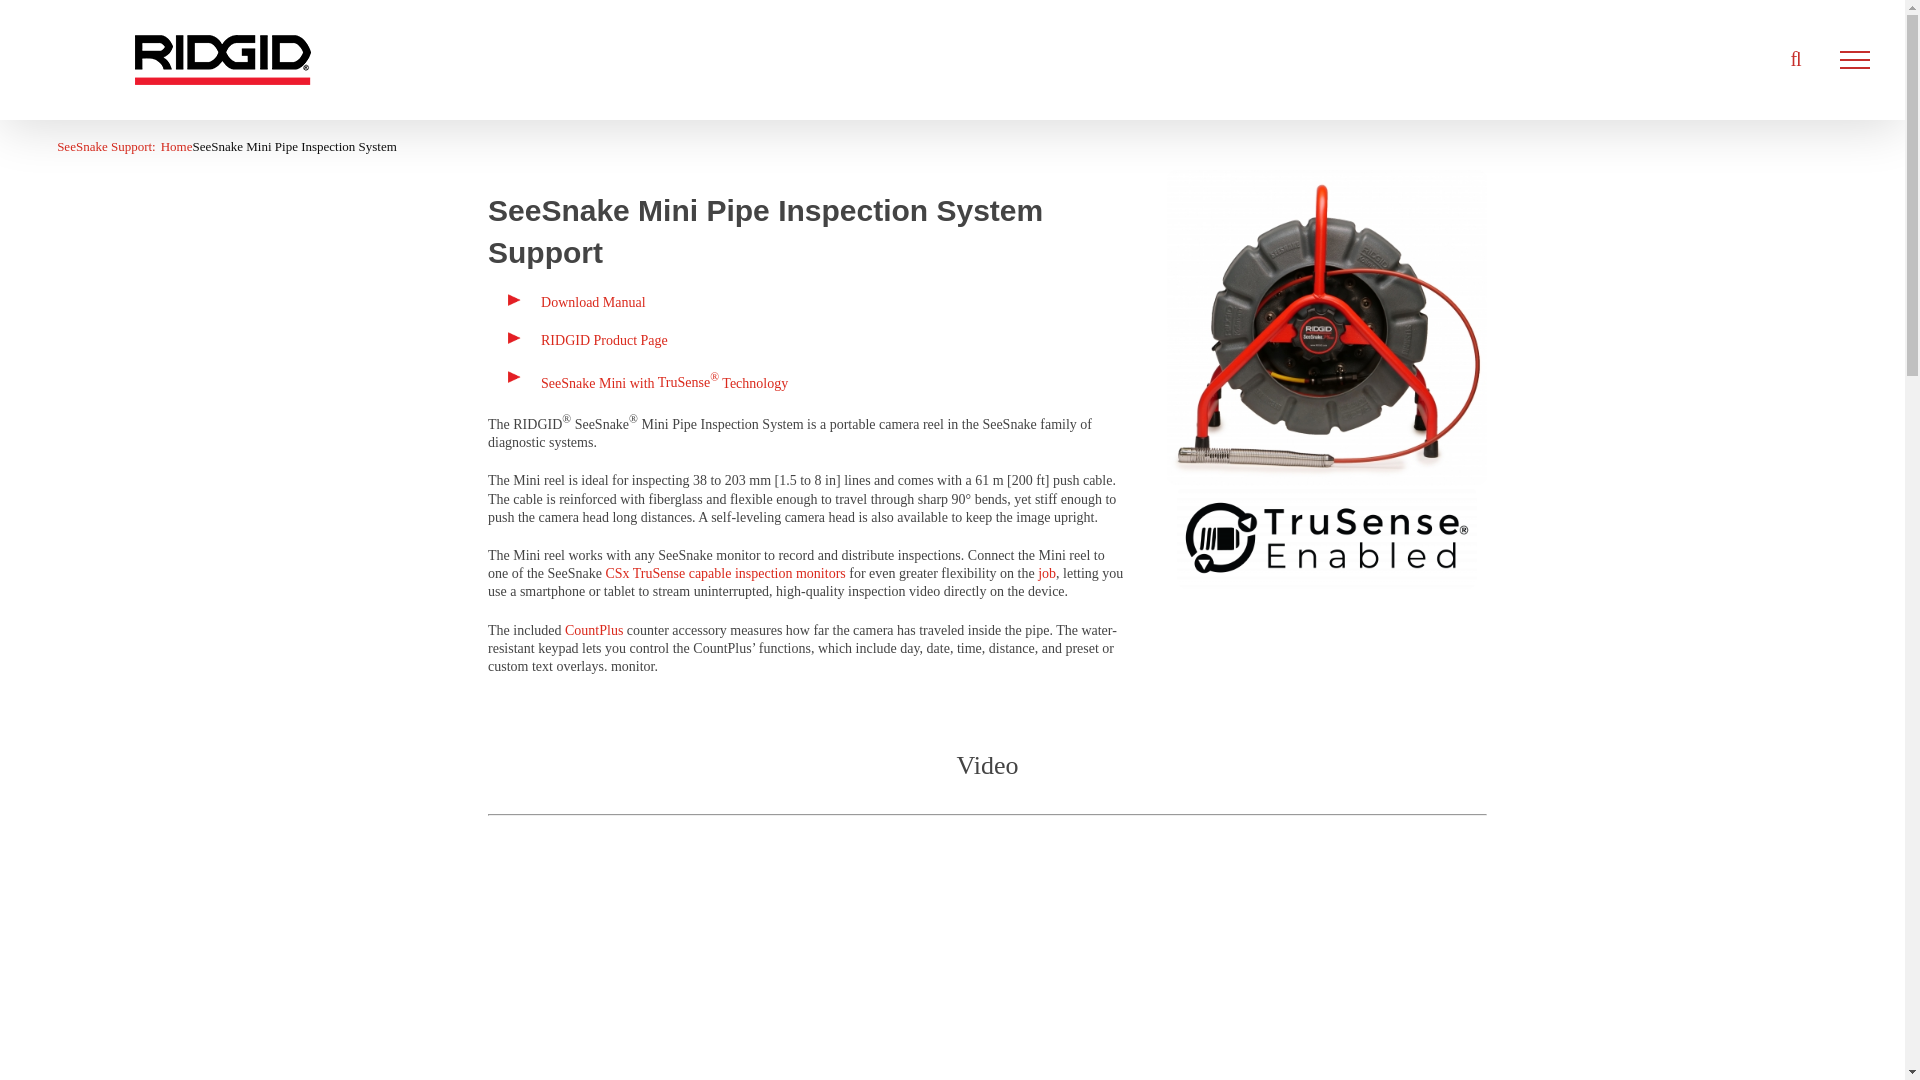 The width and height of the screenshot is (1920, 1080). Describe the element at coordinates (724, 573) in the screenshot. I see `CSx TruSense capable inspection monitors` at that location.